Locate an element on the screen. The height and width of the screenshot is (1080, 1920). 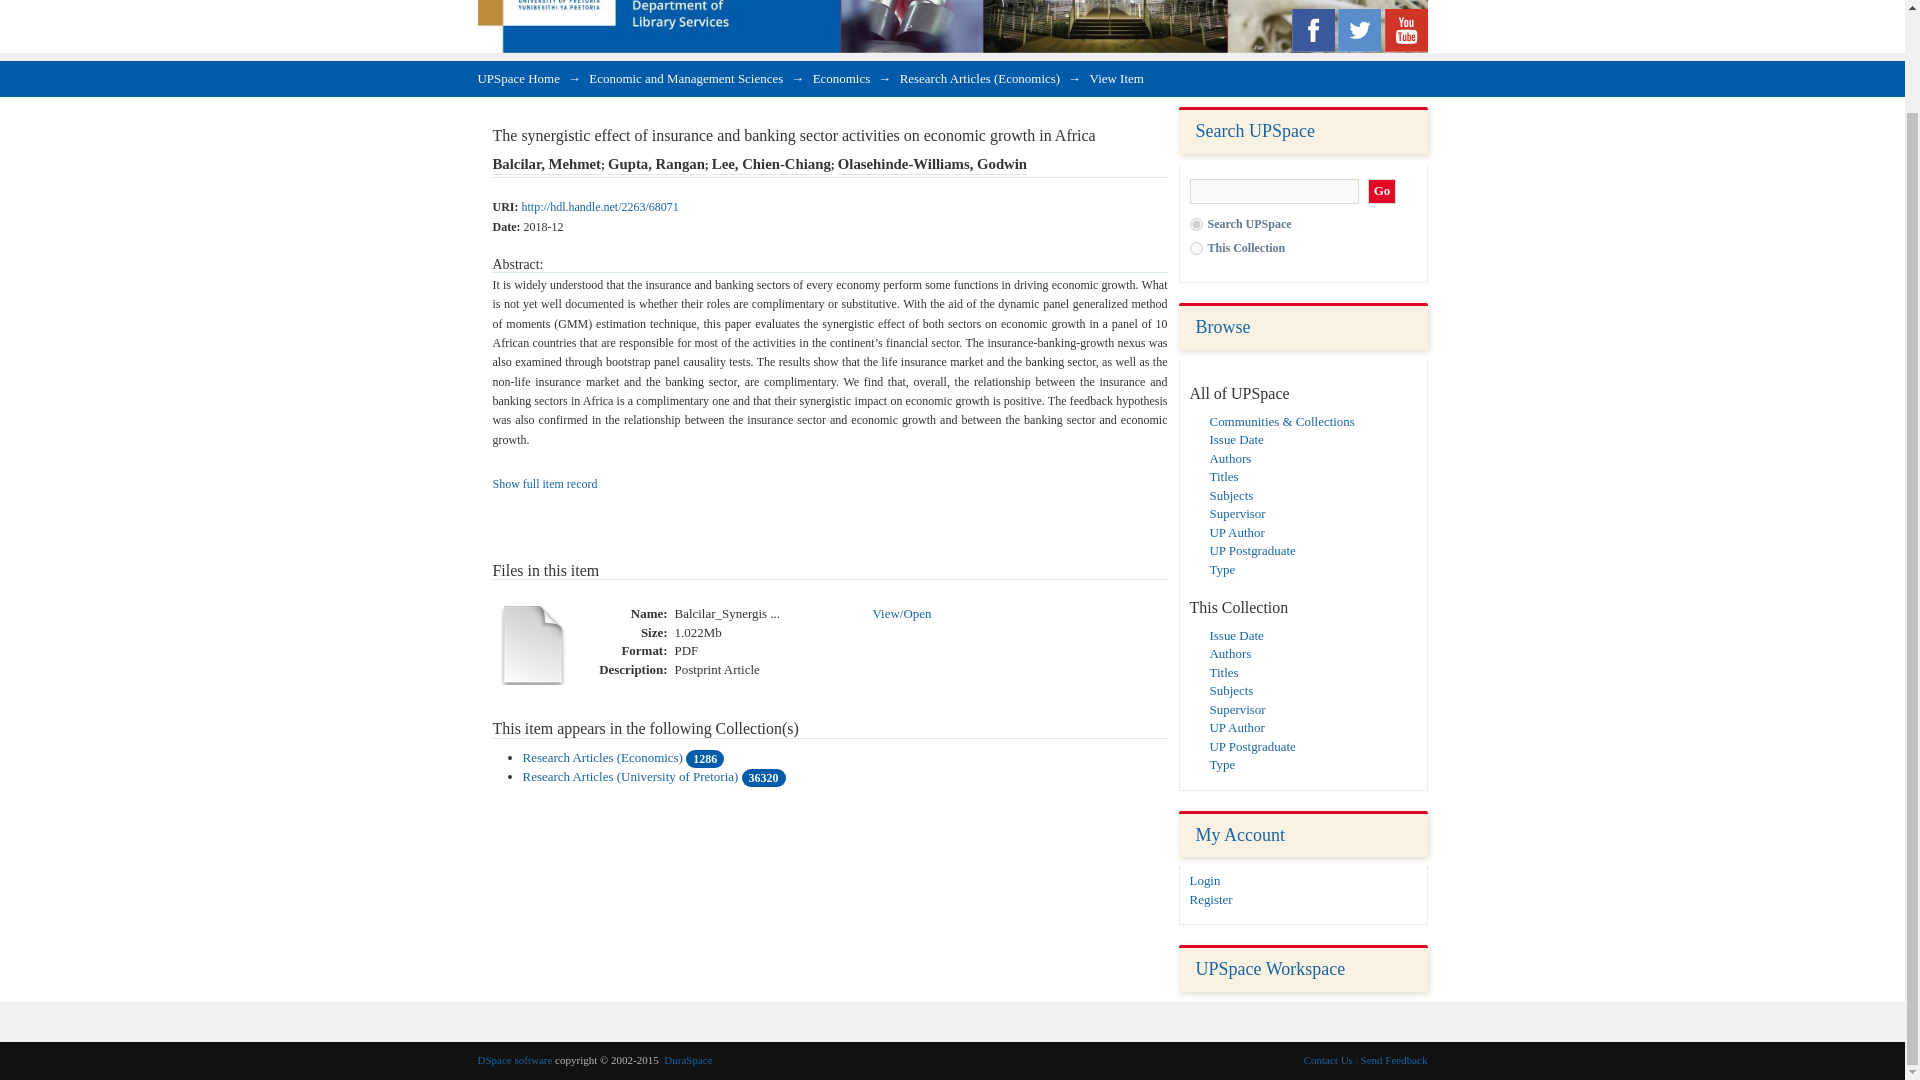
Subjects is located at coordinates (1231, 494).